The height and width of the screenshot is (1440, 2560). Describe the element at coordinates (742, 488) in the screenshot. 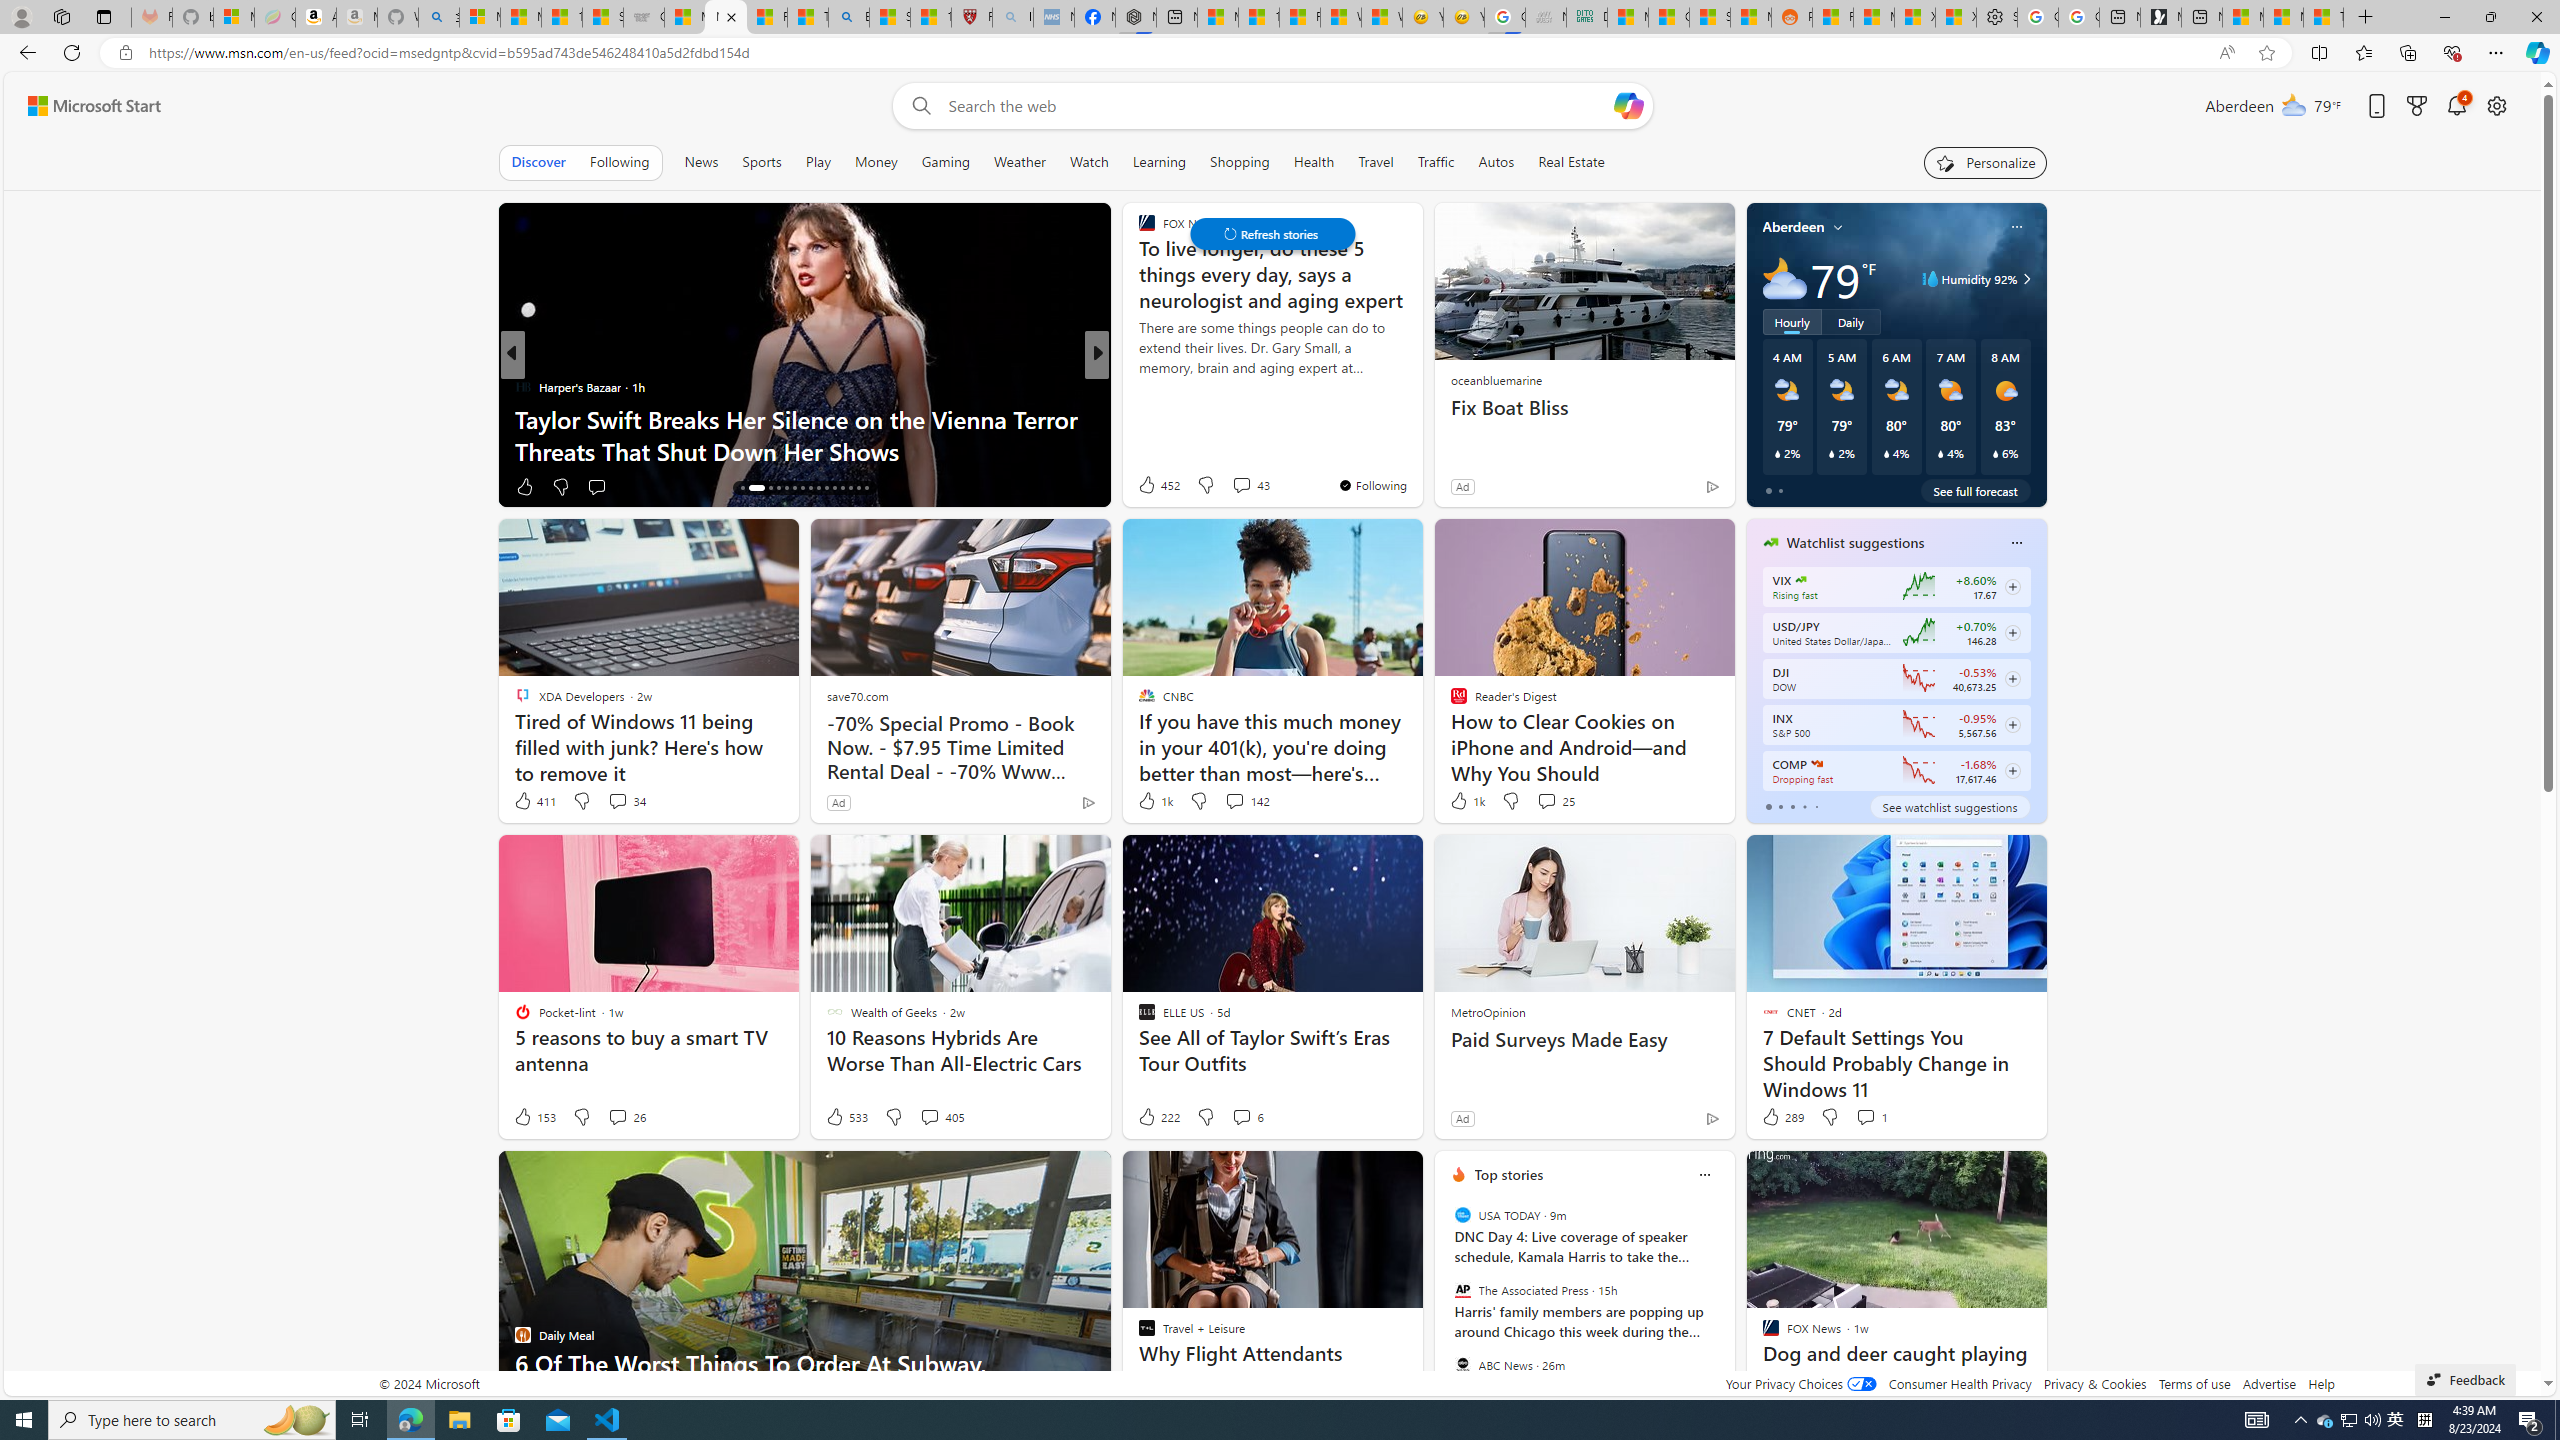

I see `AutomationID: tab-16` at that location.